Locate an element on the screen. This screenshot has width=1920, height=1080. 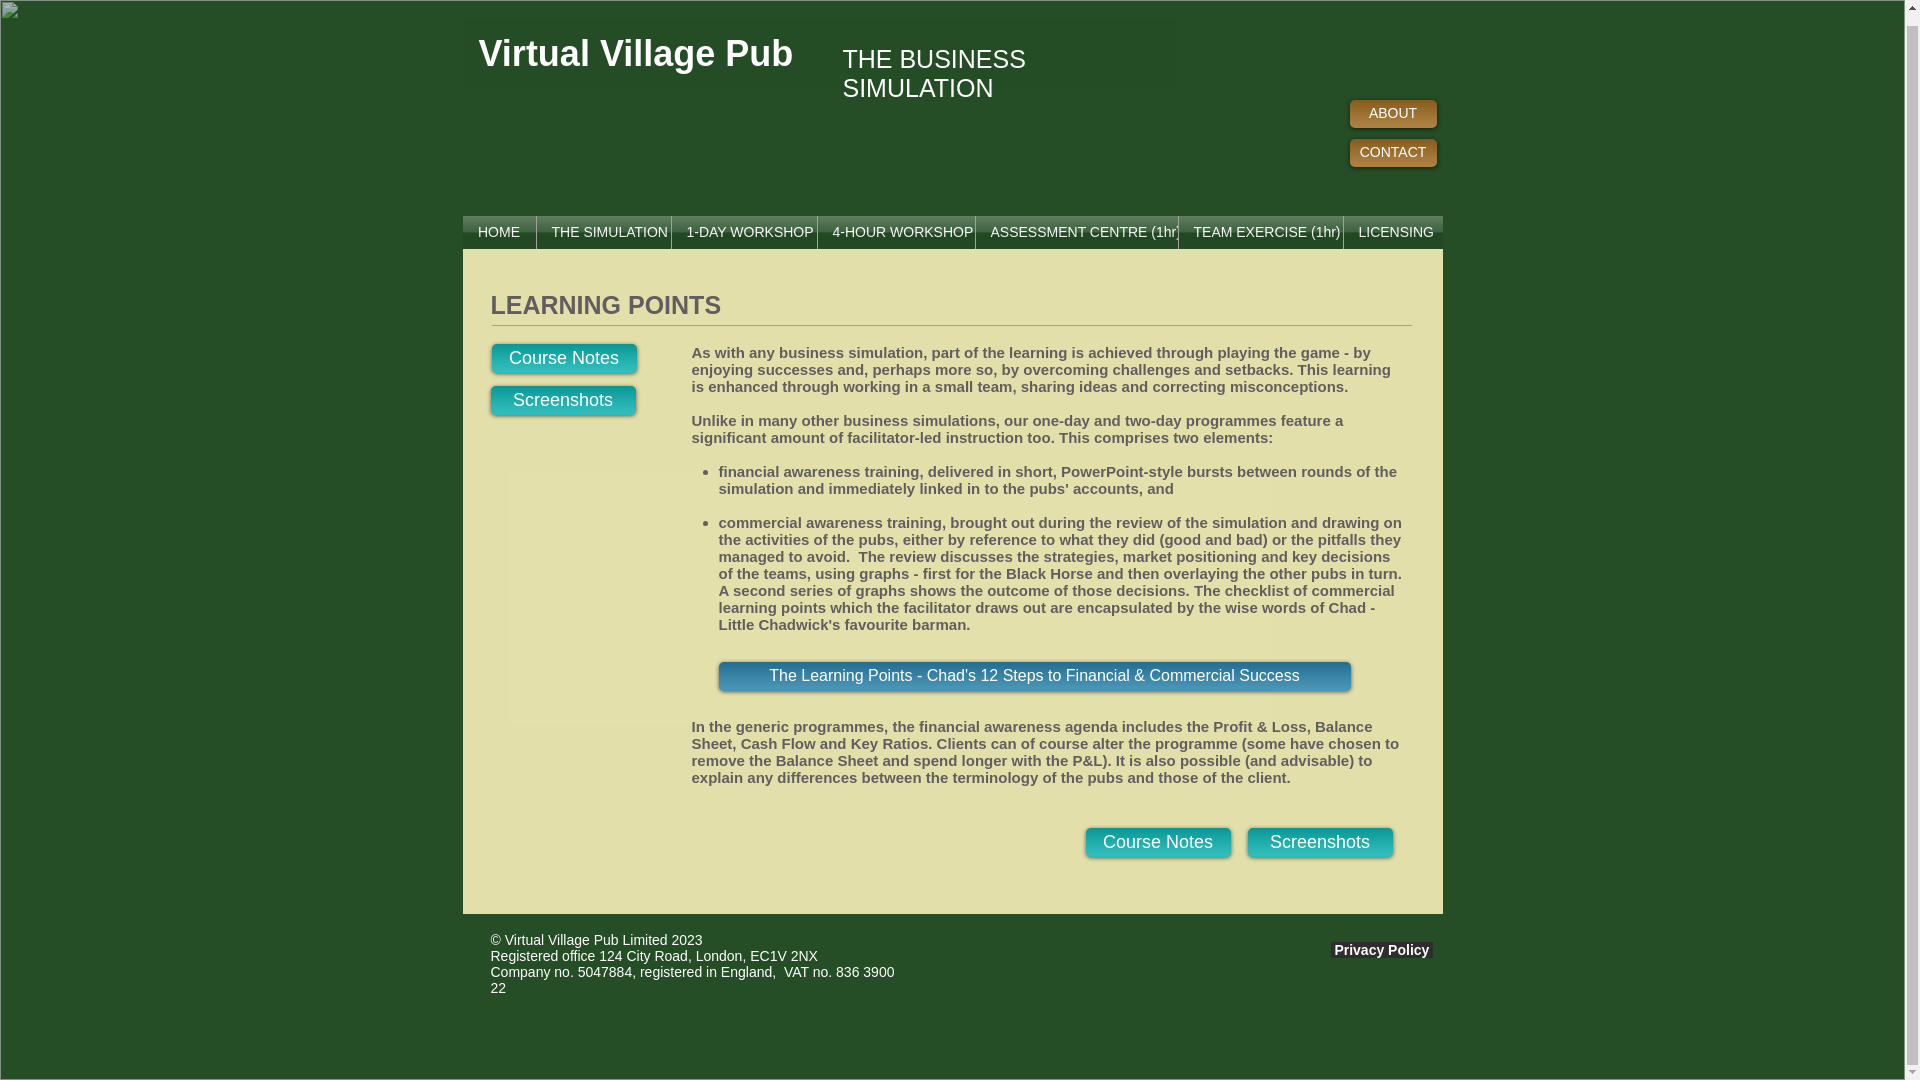
THE SIMULATION is located at coordinates (602, 232).